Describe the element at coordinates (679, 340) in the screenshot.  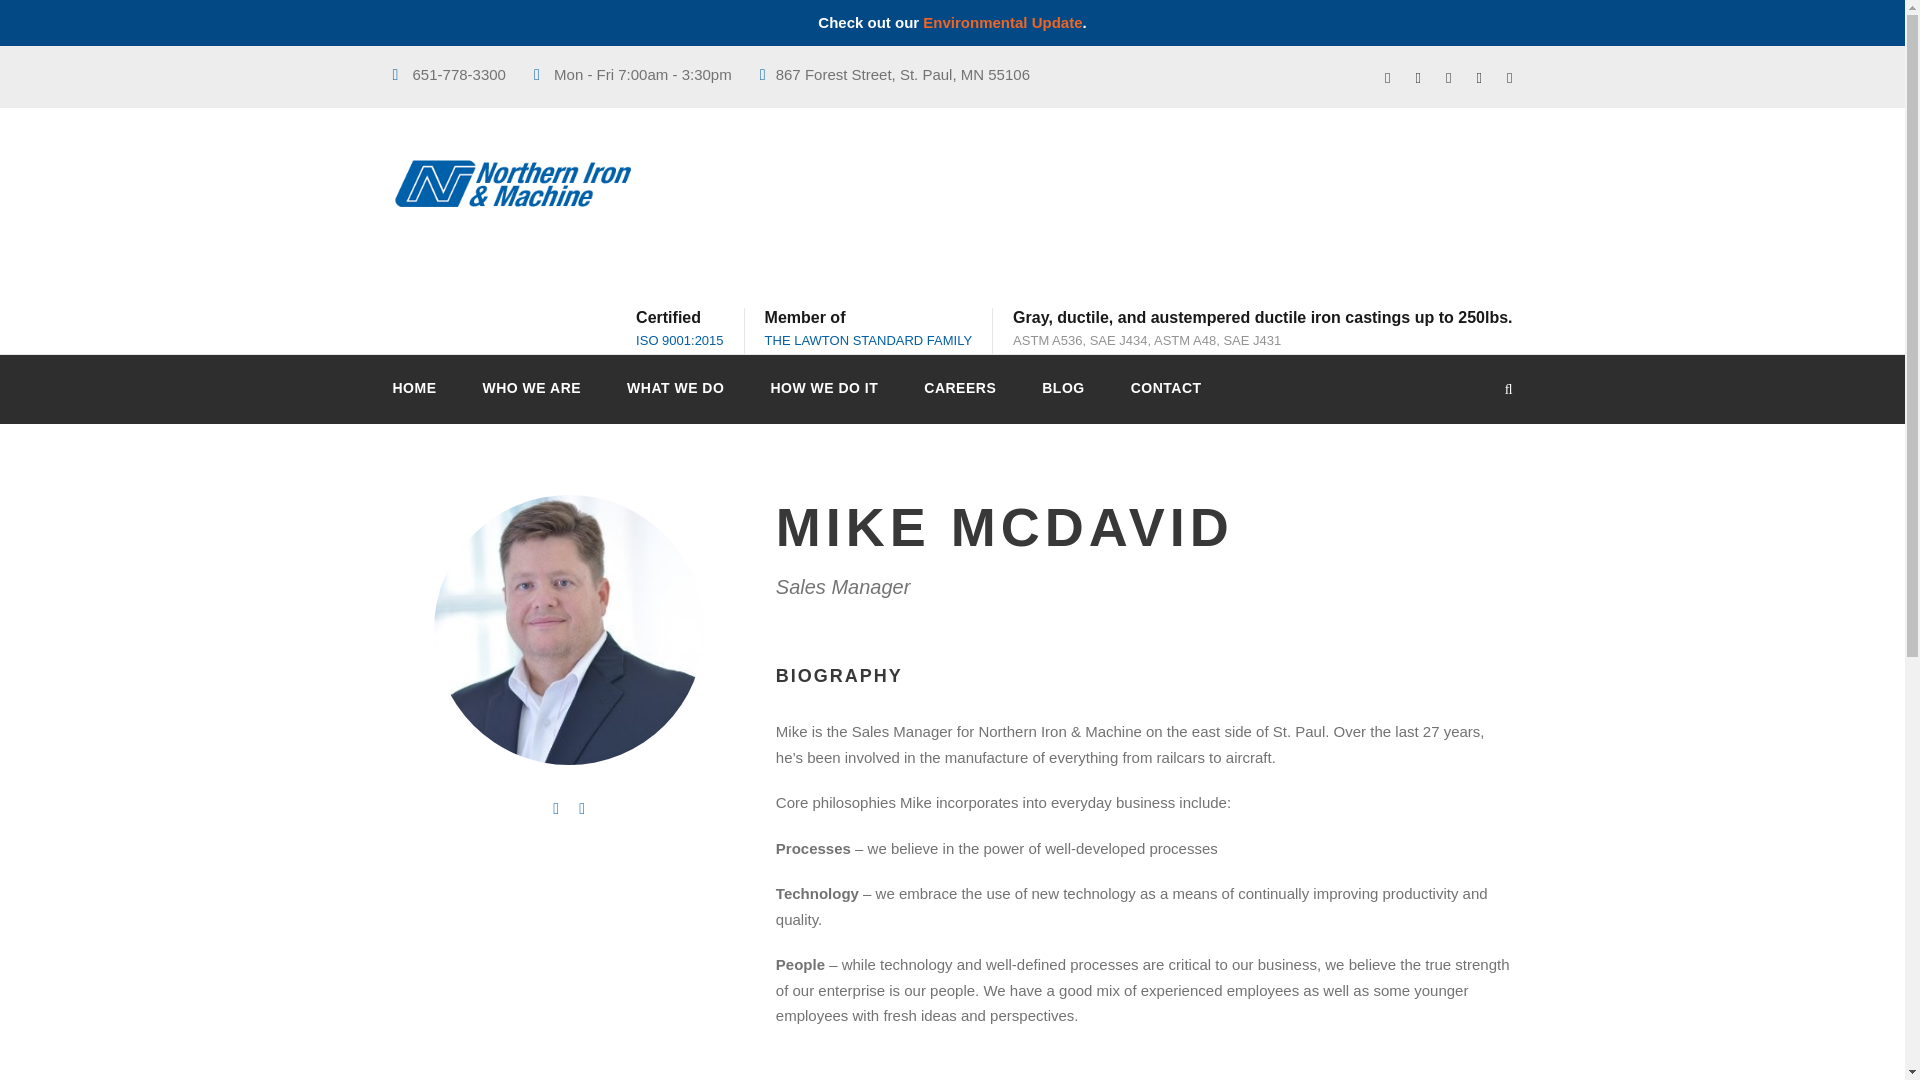
I see `ISO 9001:2015` at that location.